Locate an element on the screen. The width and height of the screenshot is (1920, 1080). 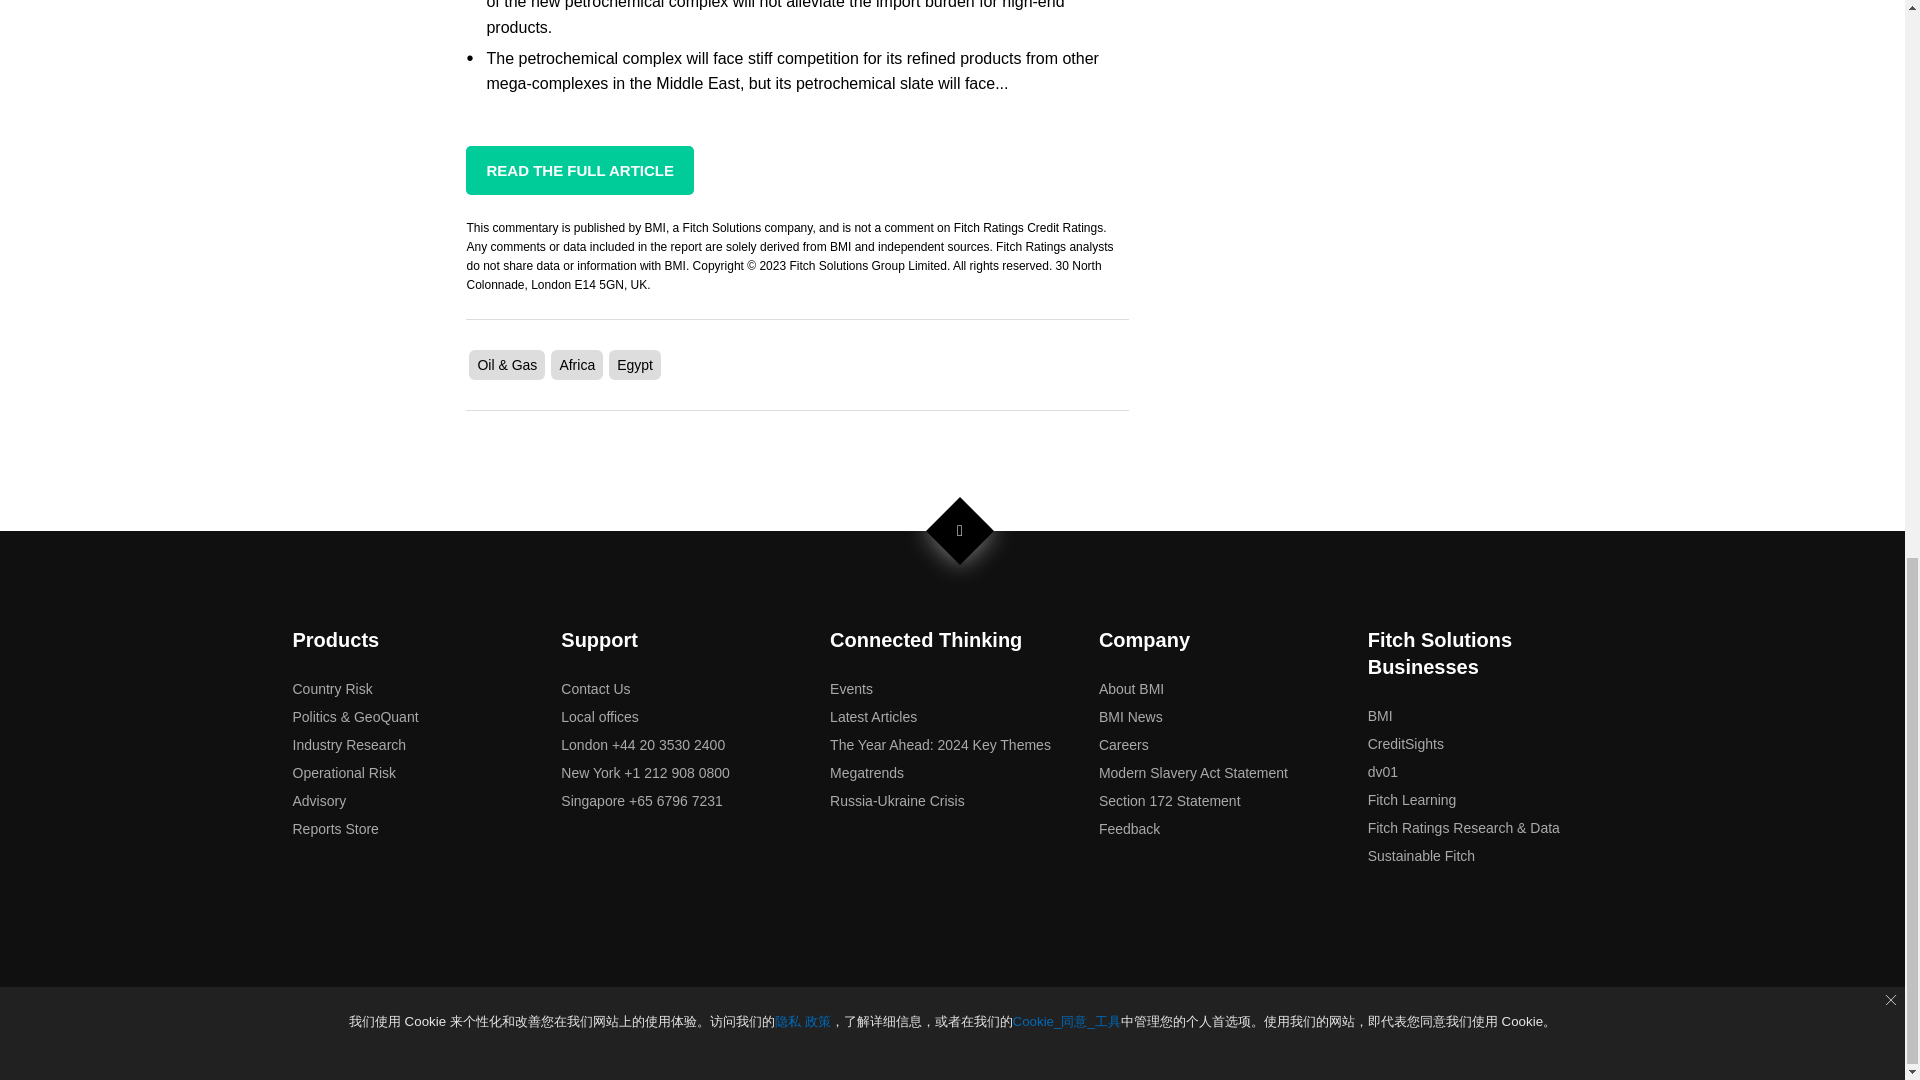
READ THE FULL ARTICLE is located at coordinates (580, 170).